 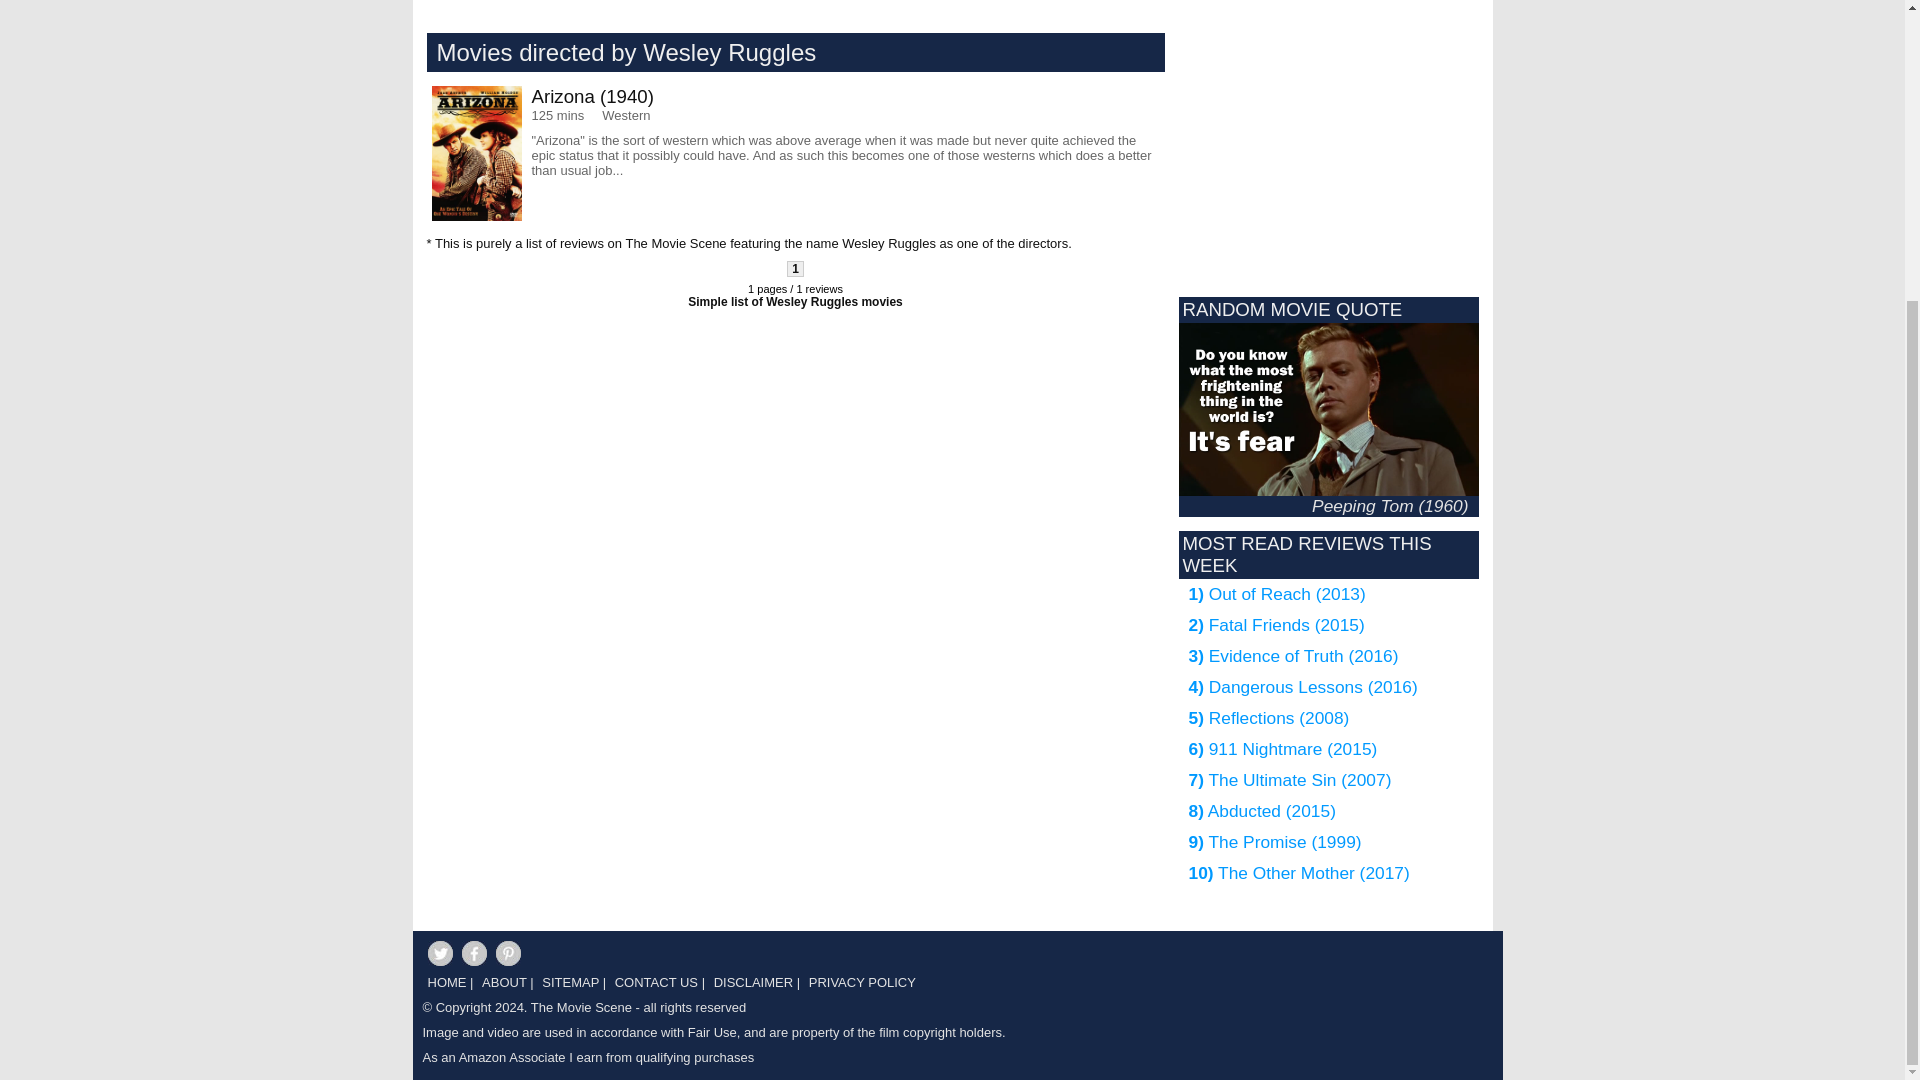 What do you see at coordinates (796, 268) in the screenshot?
I see `1` at bounding box center [796, 268].